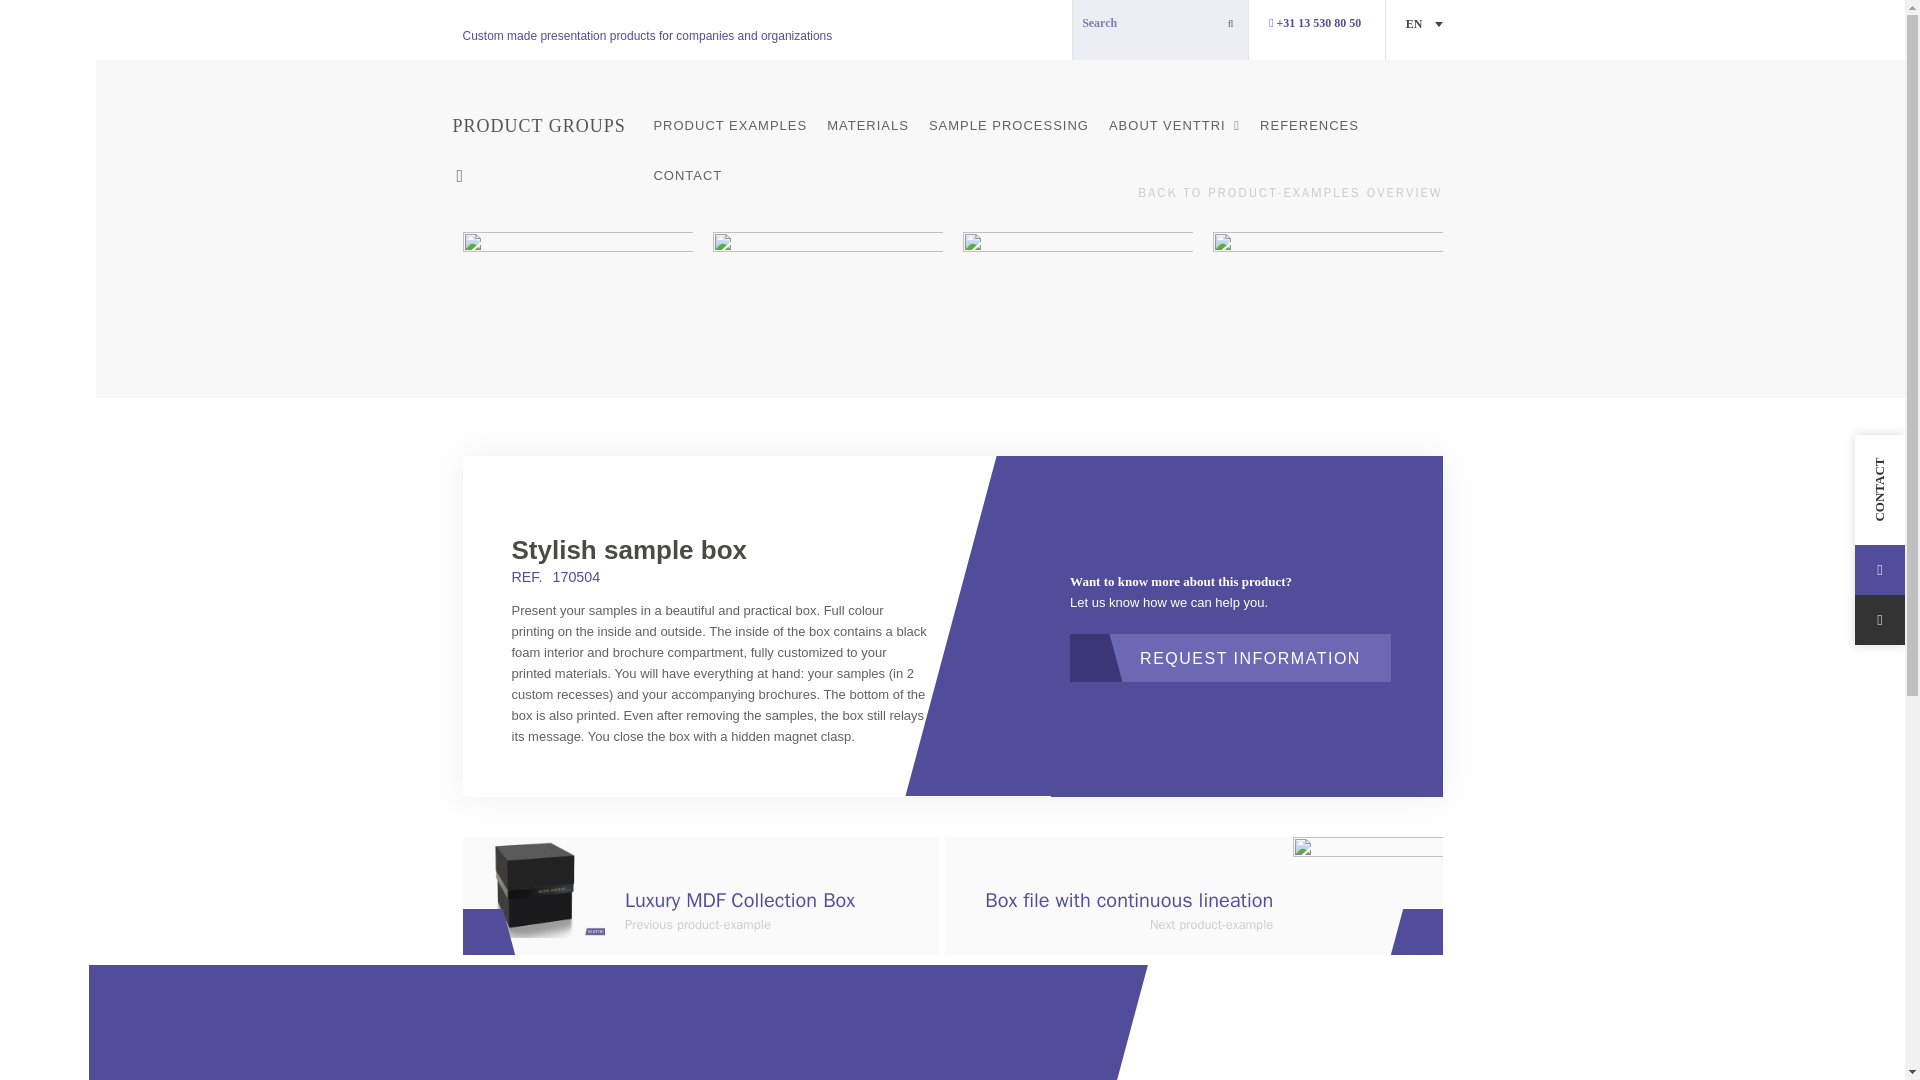 This screenshot has width=1920, height=1080. Describe the element at coordinates (868, 126) in the screenshot. I see `MATERIALS` at that location.